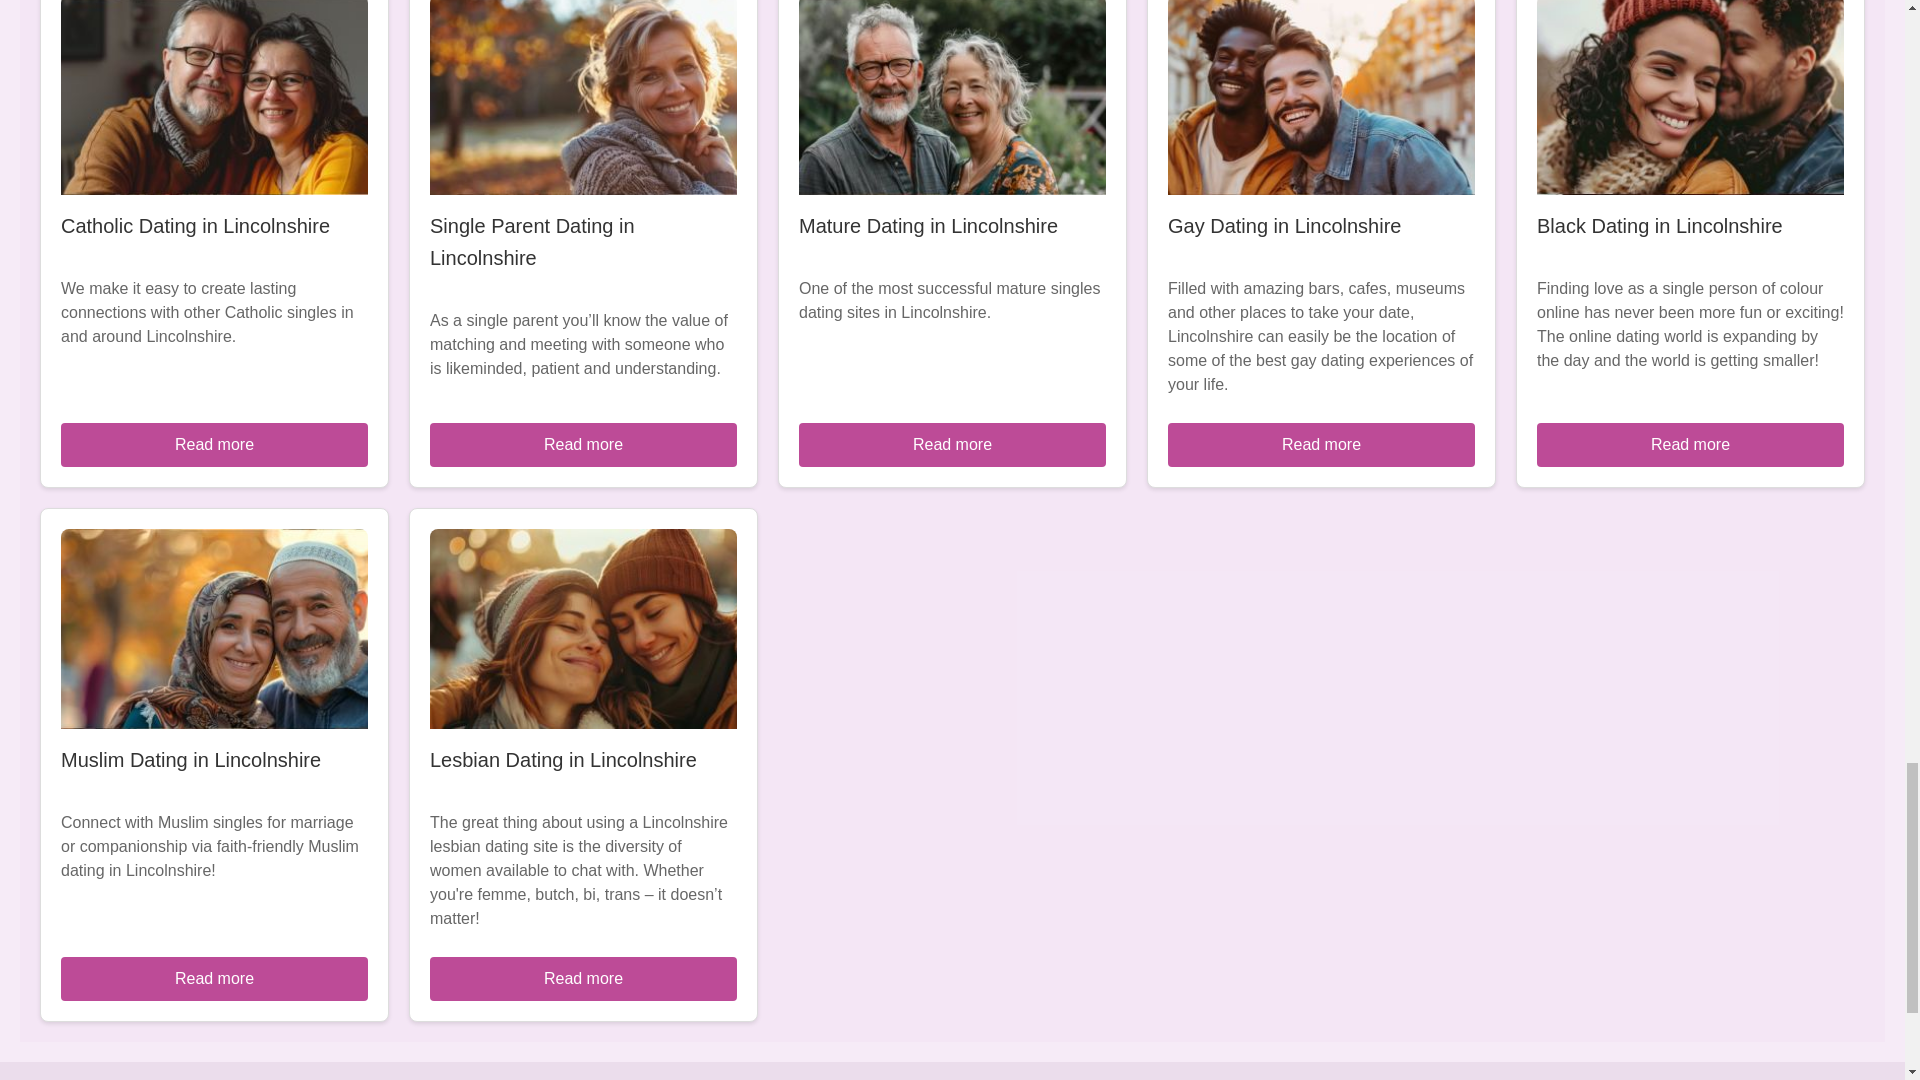 The image size is (1920, 1080). Describe the element at coordinates (1320, 444) in the screenshot. I see `Read more` at that location.